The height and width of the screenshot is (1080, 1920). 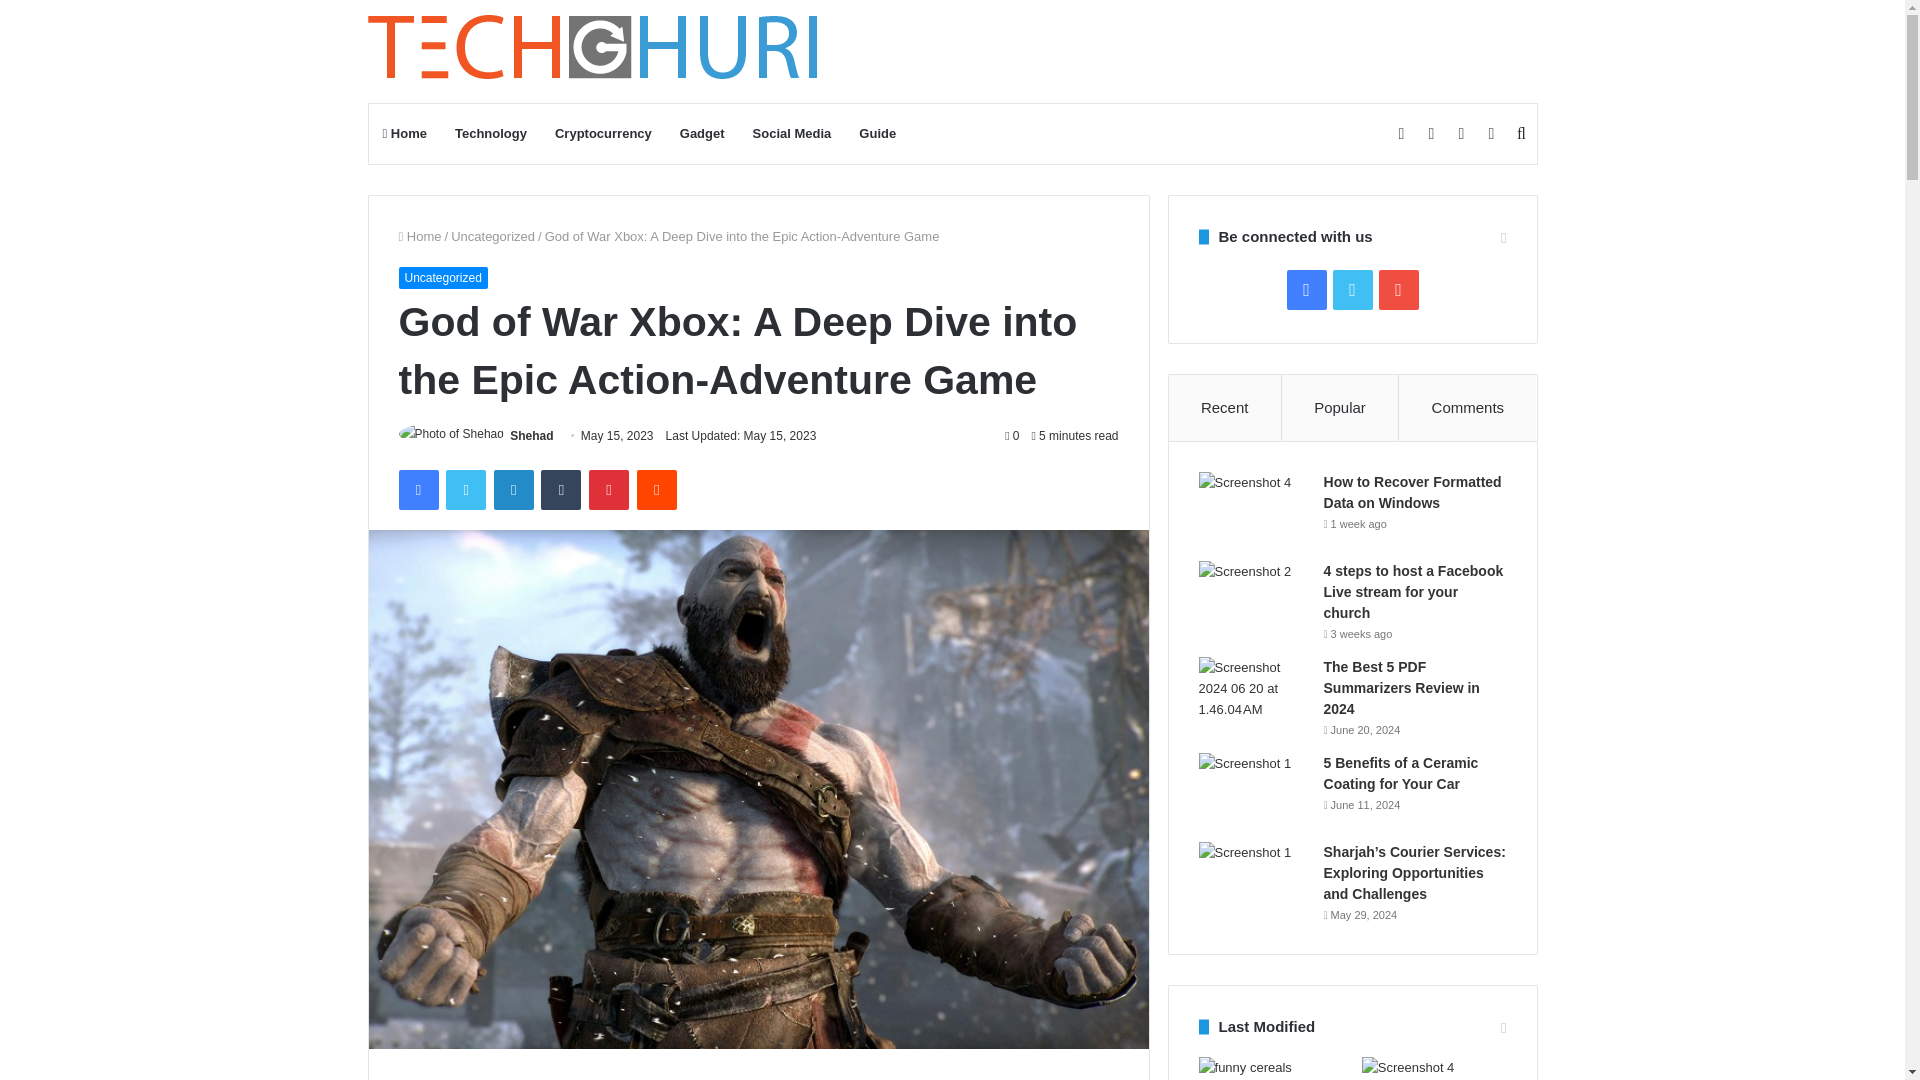 What do you see at coordinates (465, 489) in the screenshot?
I see `Twitter` at bounding box center [465, 489].